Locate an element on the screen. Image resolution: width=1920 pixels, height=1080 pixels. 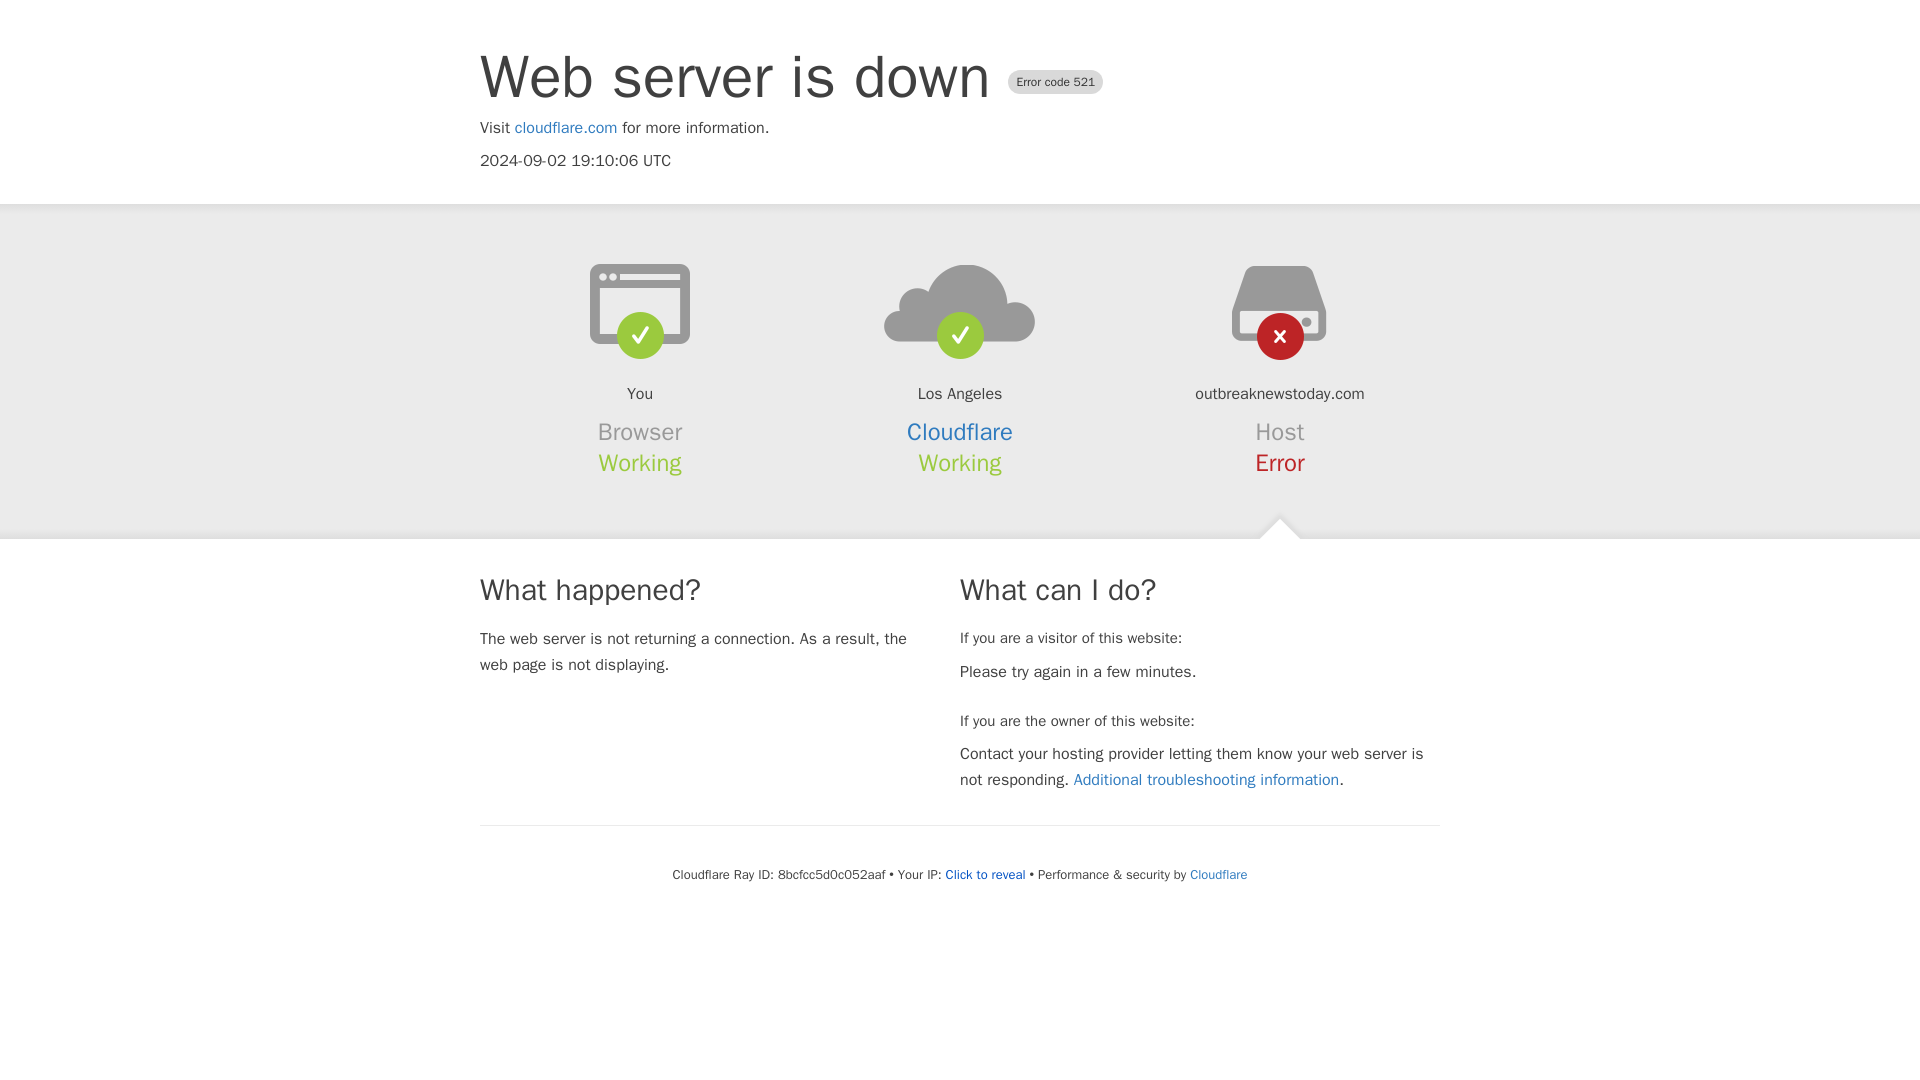
Click to reveal is located at coordinates (986, 875).